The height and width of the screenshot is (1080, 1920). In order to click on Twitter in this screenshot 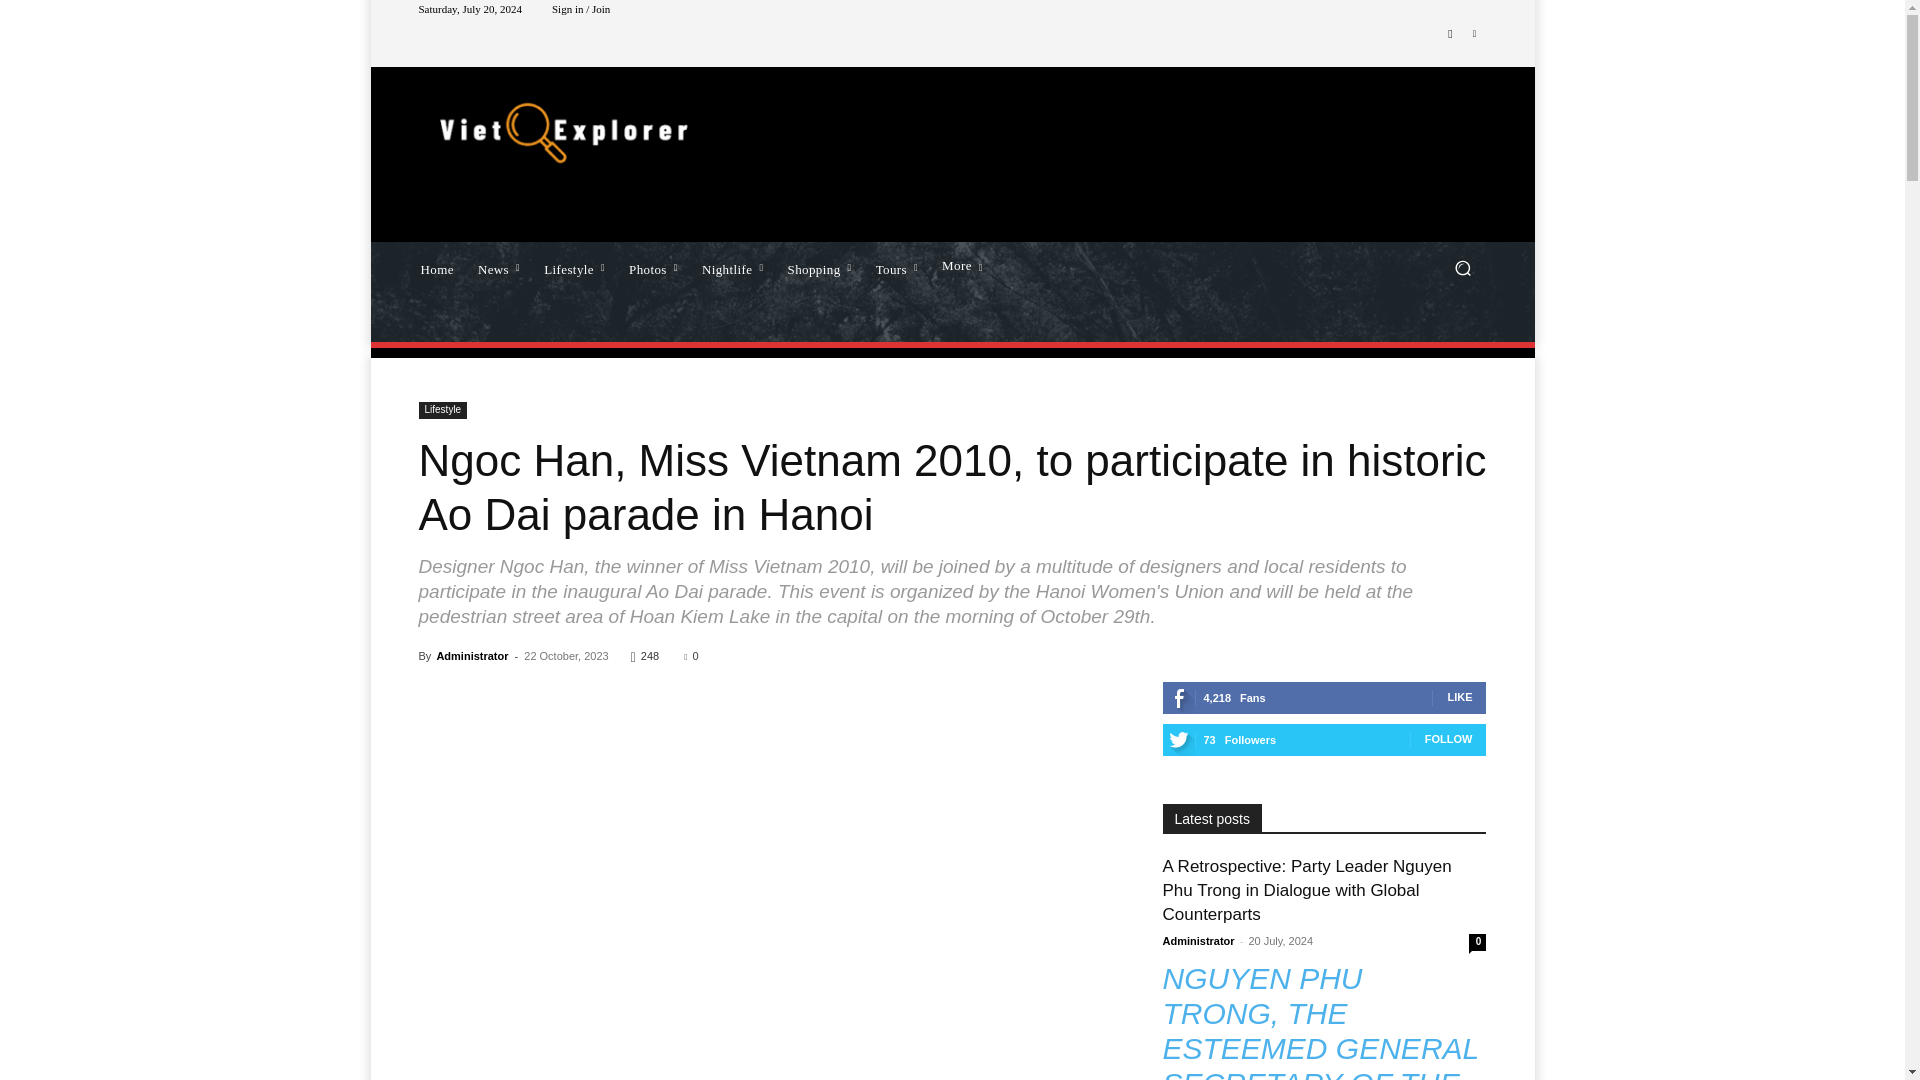, I will do `click(1474, 34)`.